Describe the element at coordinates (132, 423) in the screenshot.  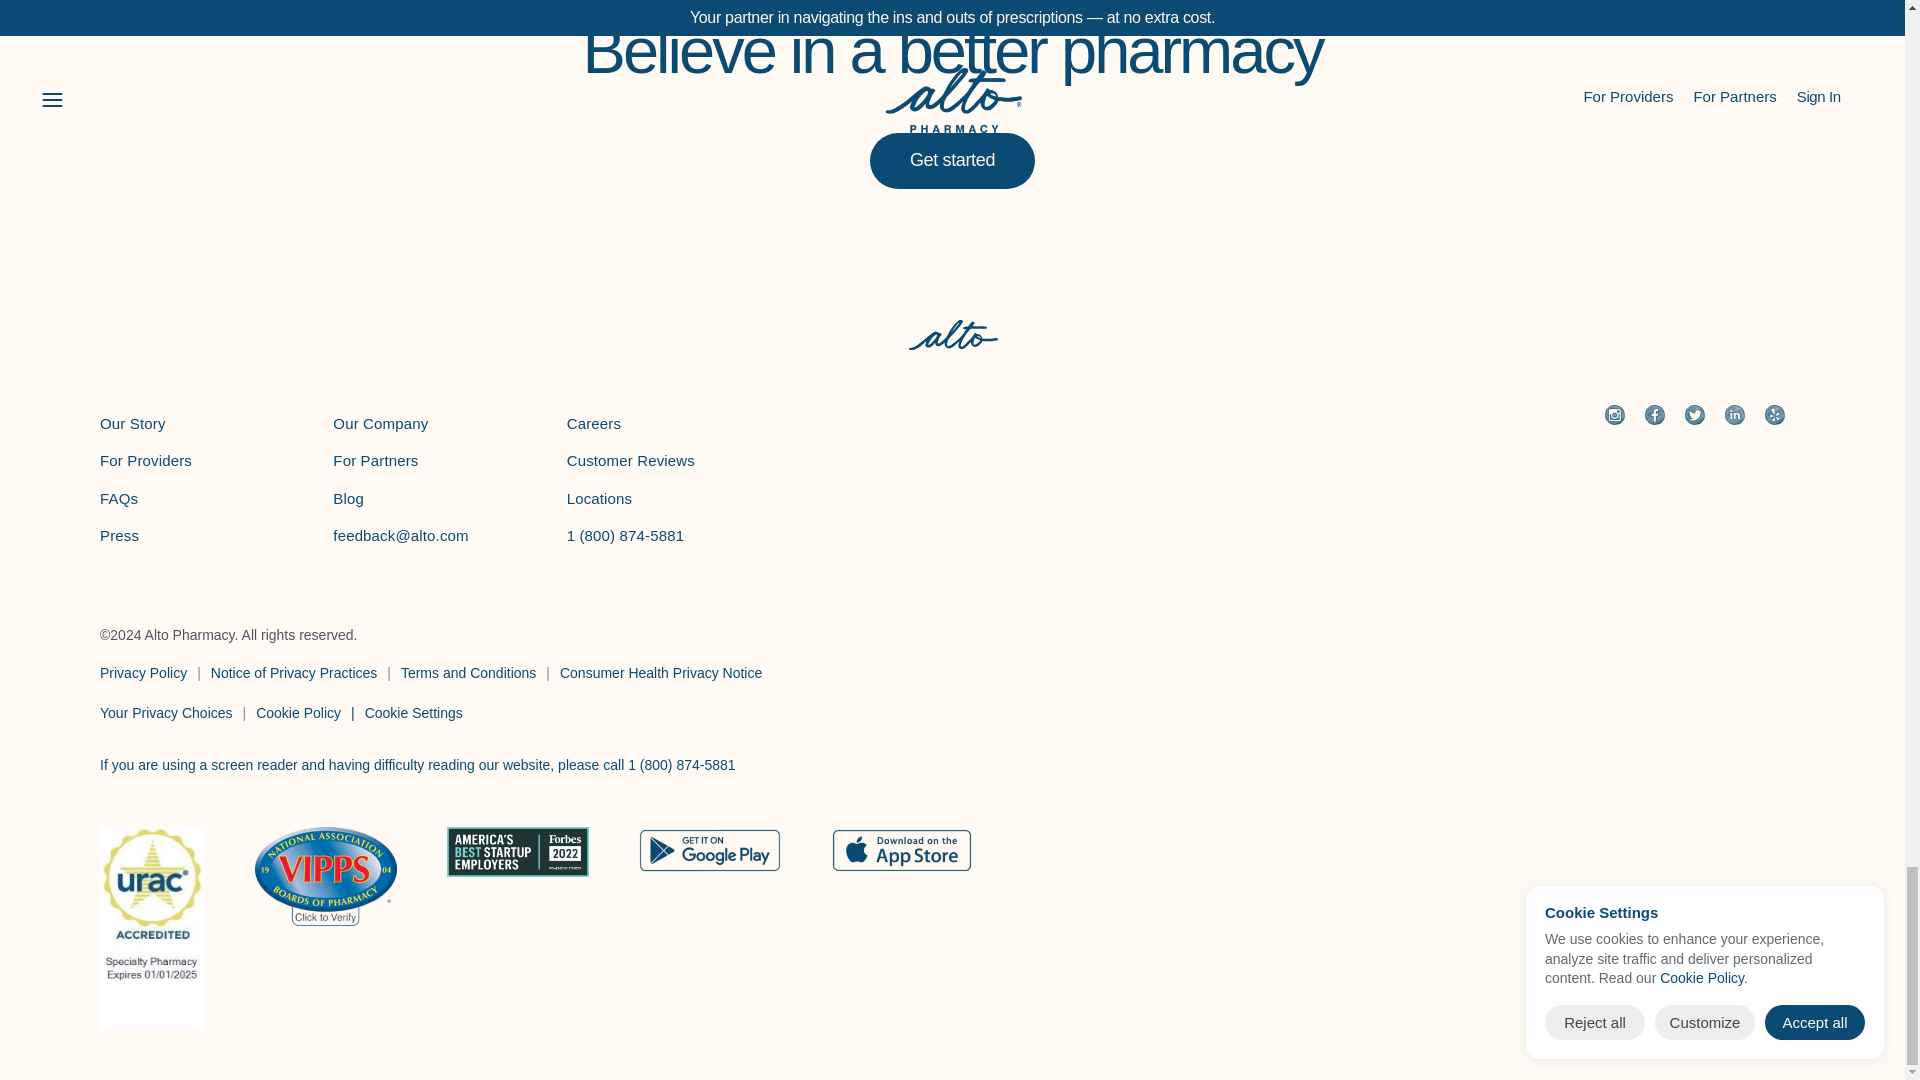
I see `Our Story` at that location.